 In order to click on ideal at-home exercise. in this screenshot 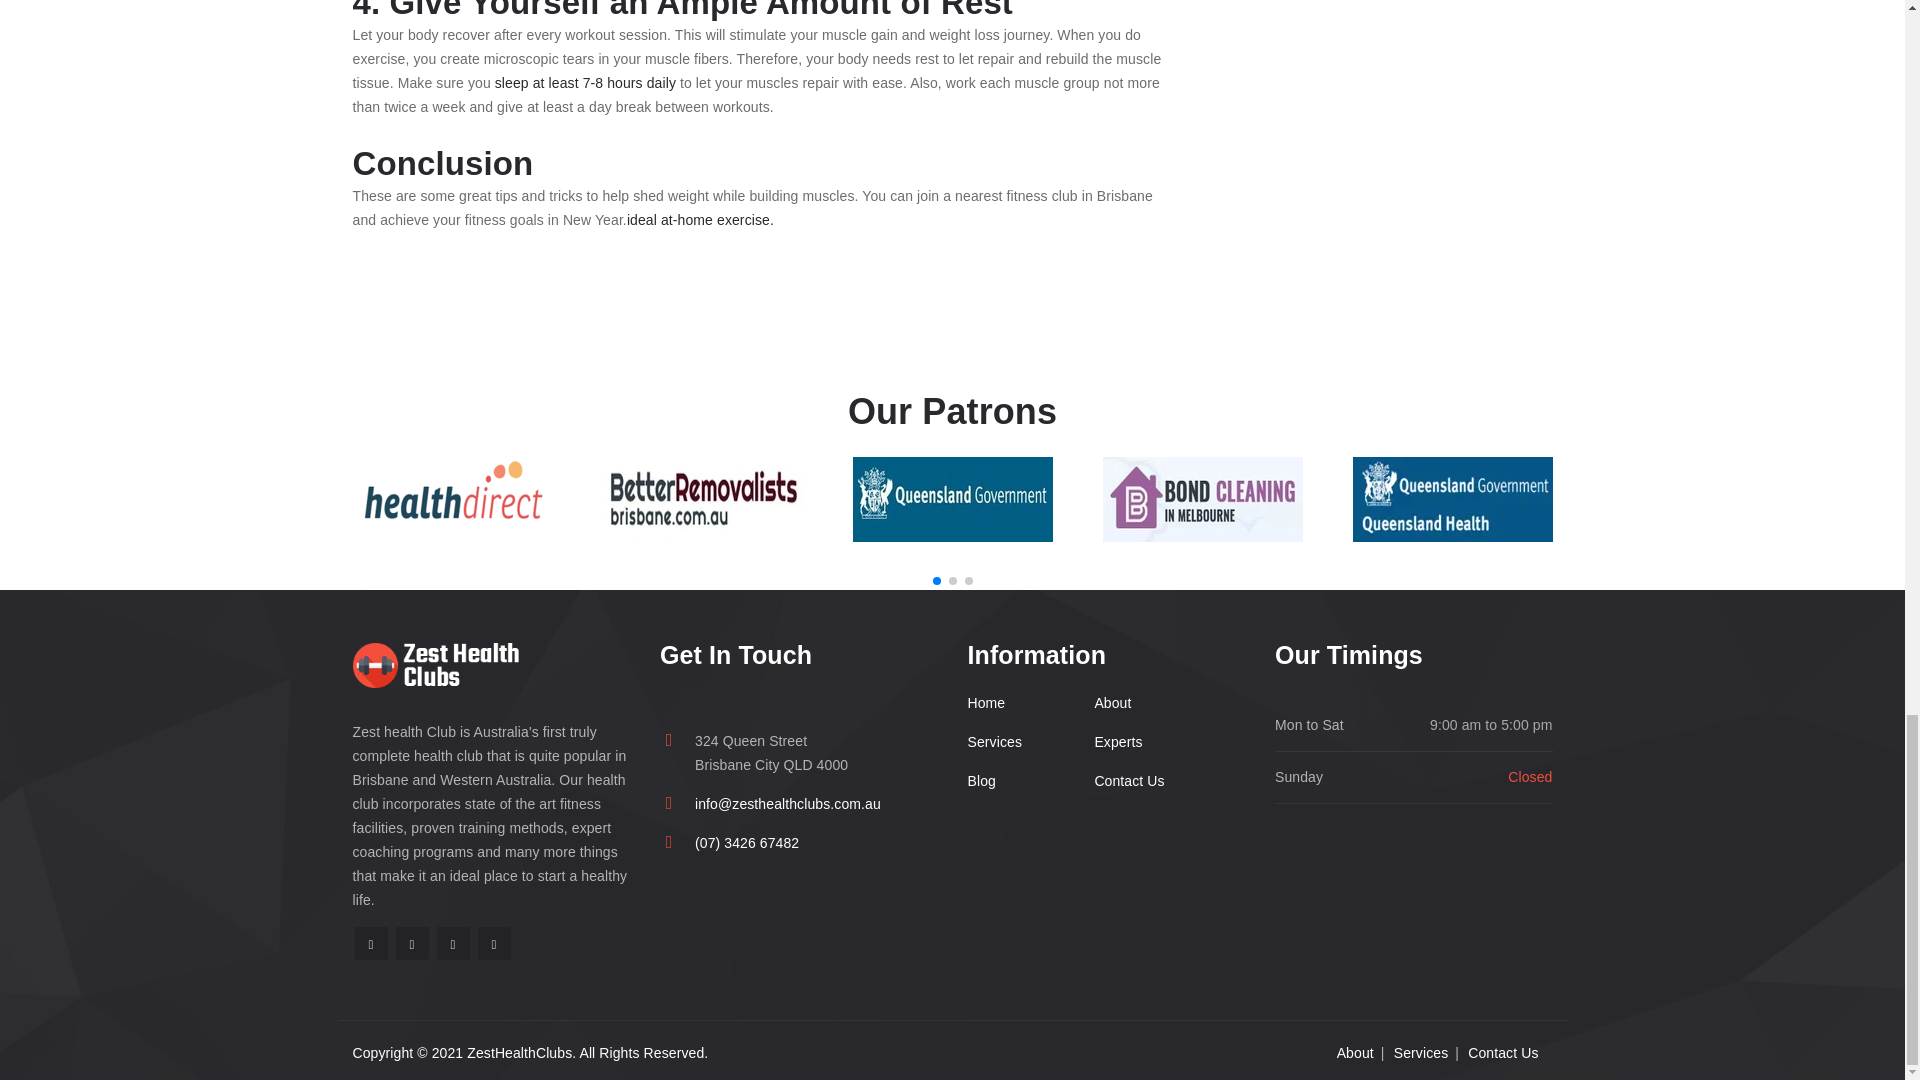, I will do `click(700, 219)`.